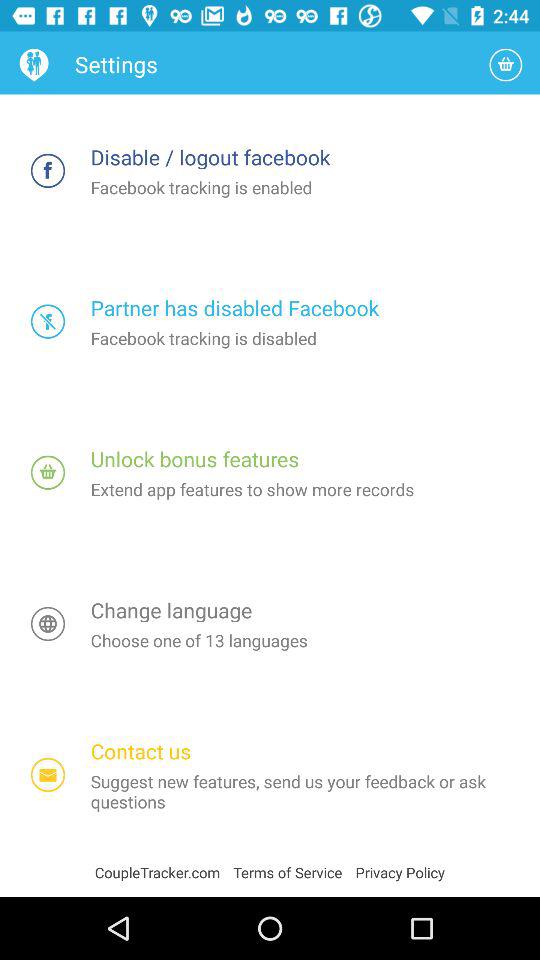  I want to click on press the item to the right of coupletracker.com, so click(294, 872).